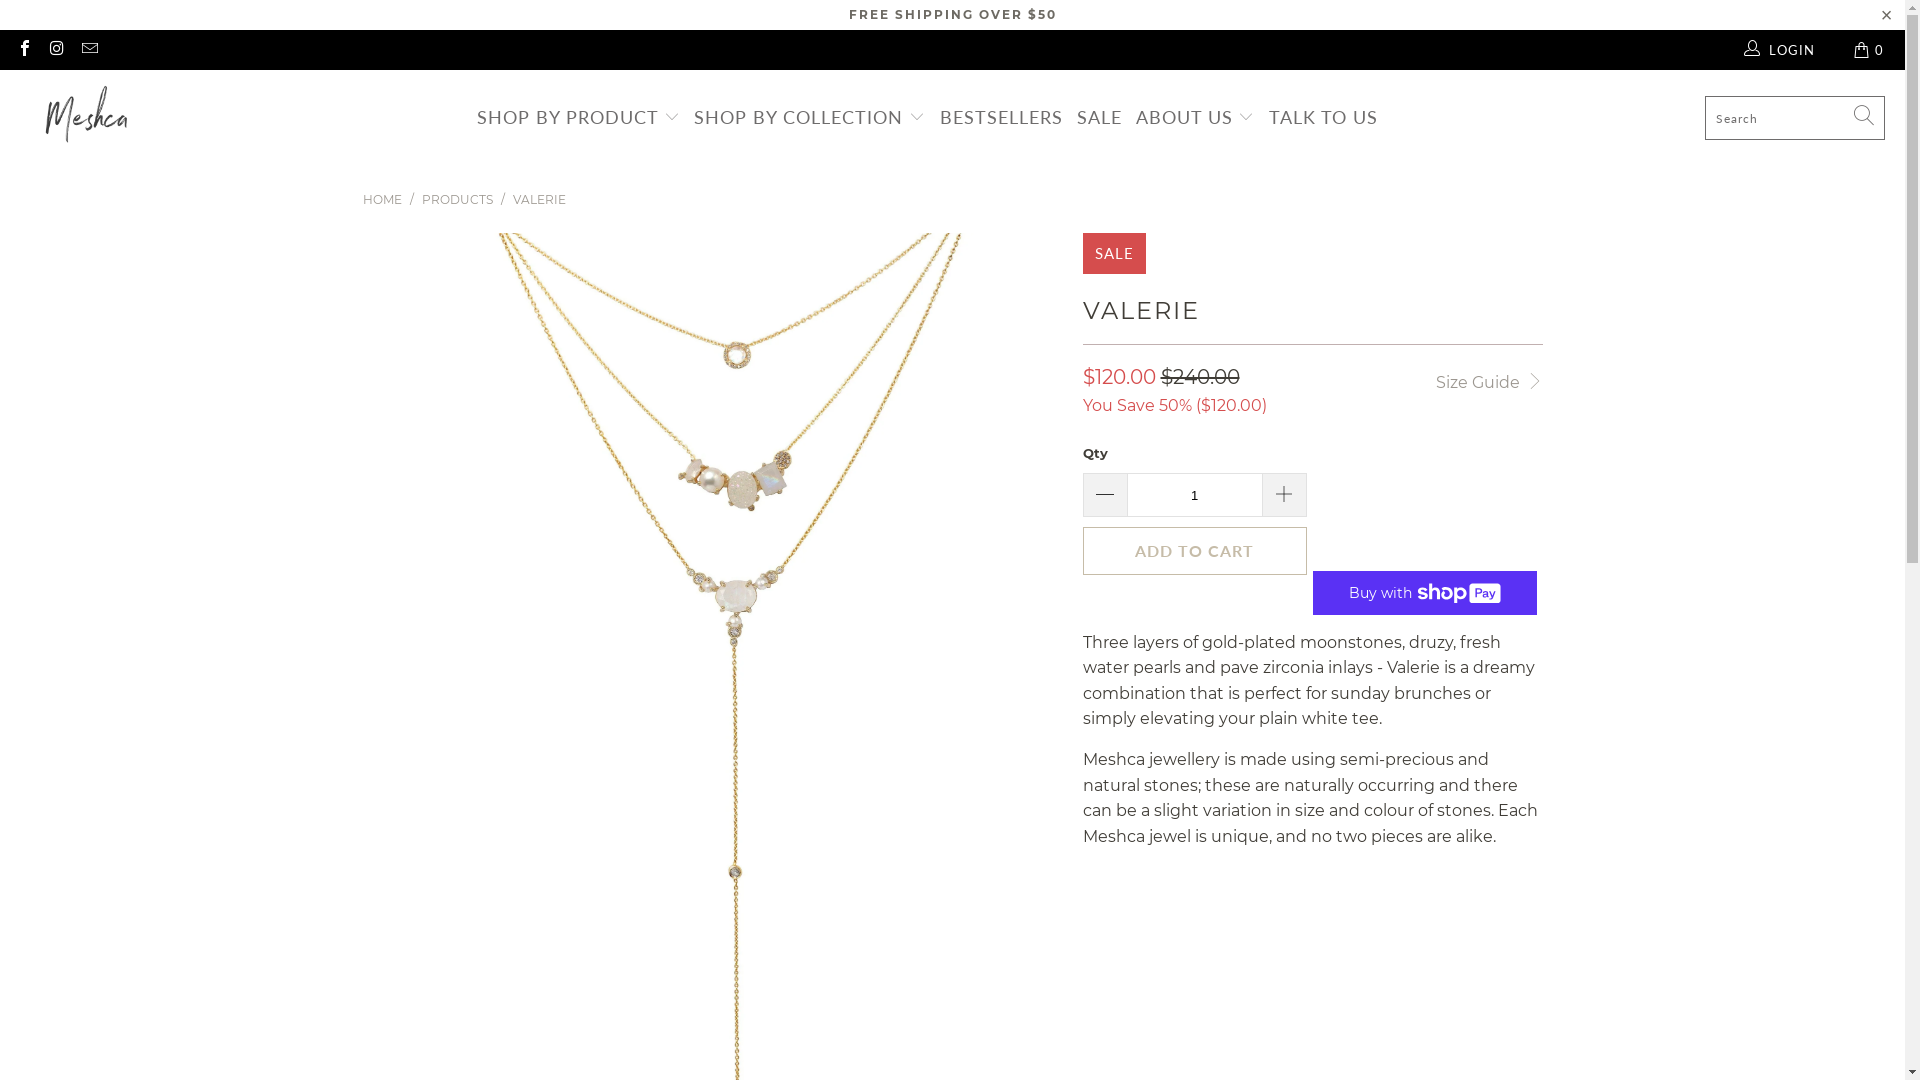  Describe the element at coordinates (538, 200) in the screenshot. I see `VALERIE` at that location.